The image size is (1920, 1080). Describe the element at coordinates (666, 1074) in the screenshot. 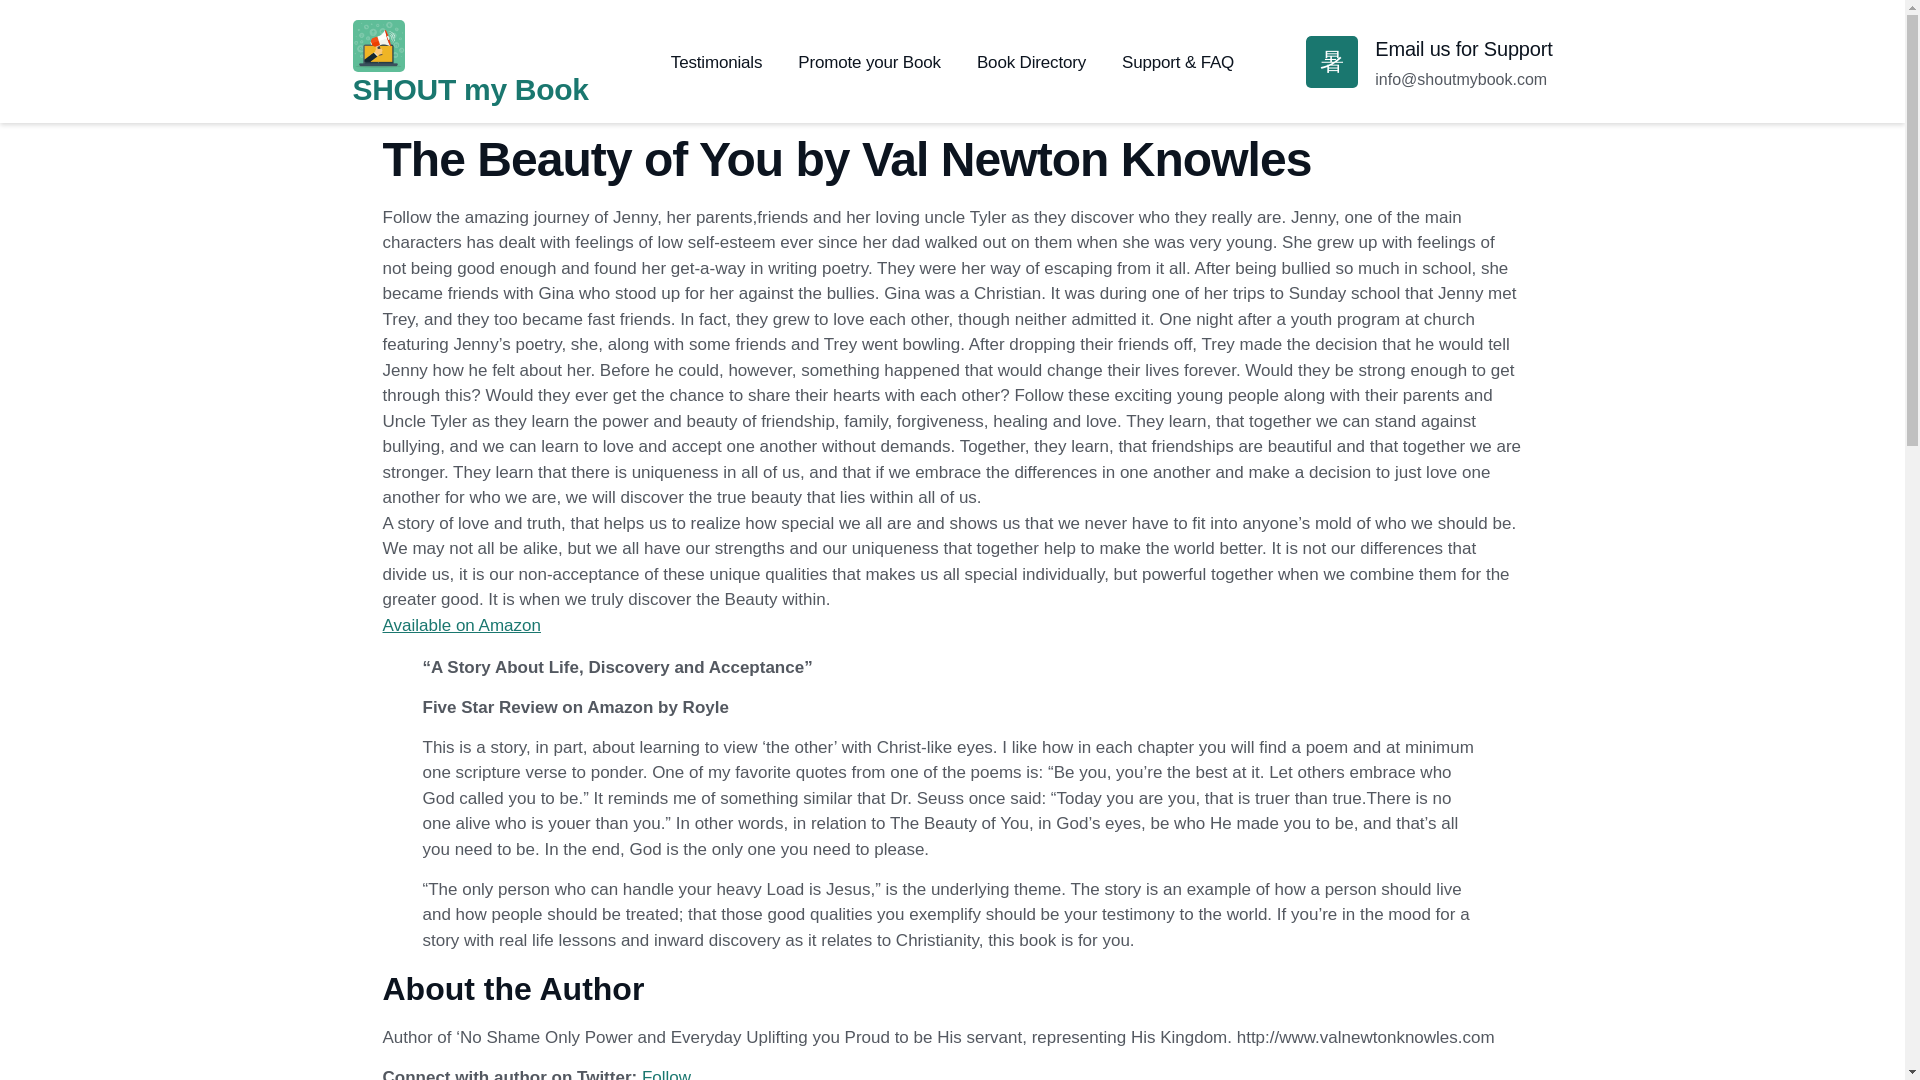

I see `Follow` at that location.